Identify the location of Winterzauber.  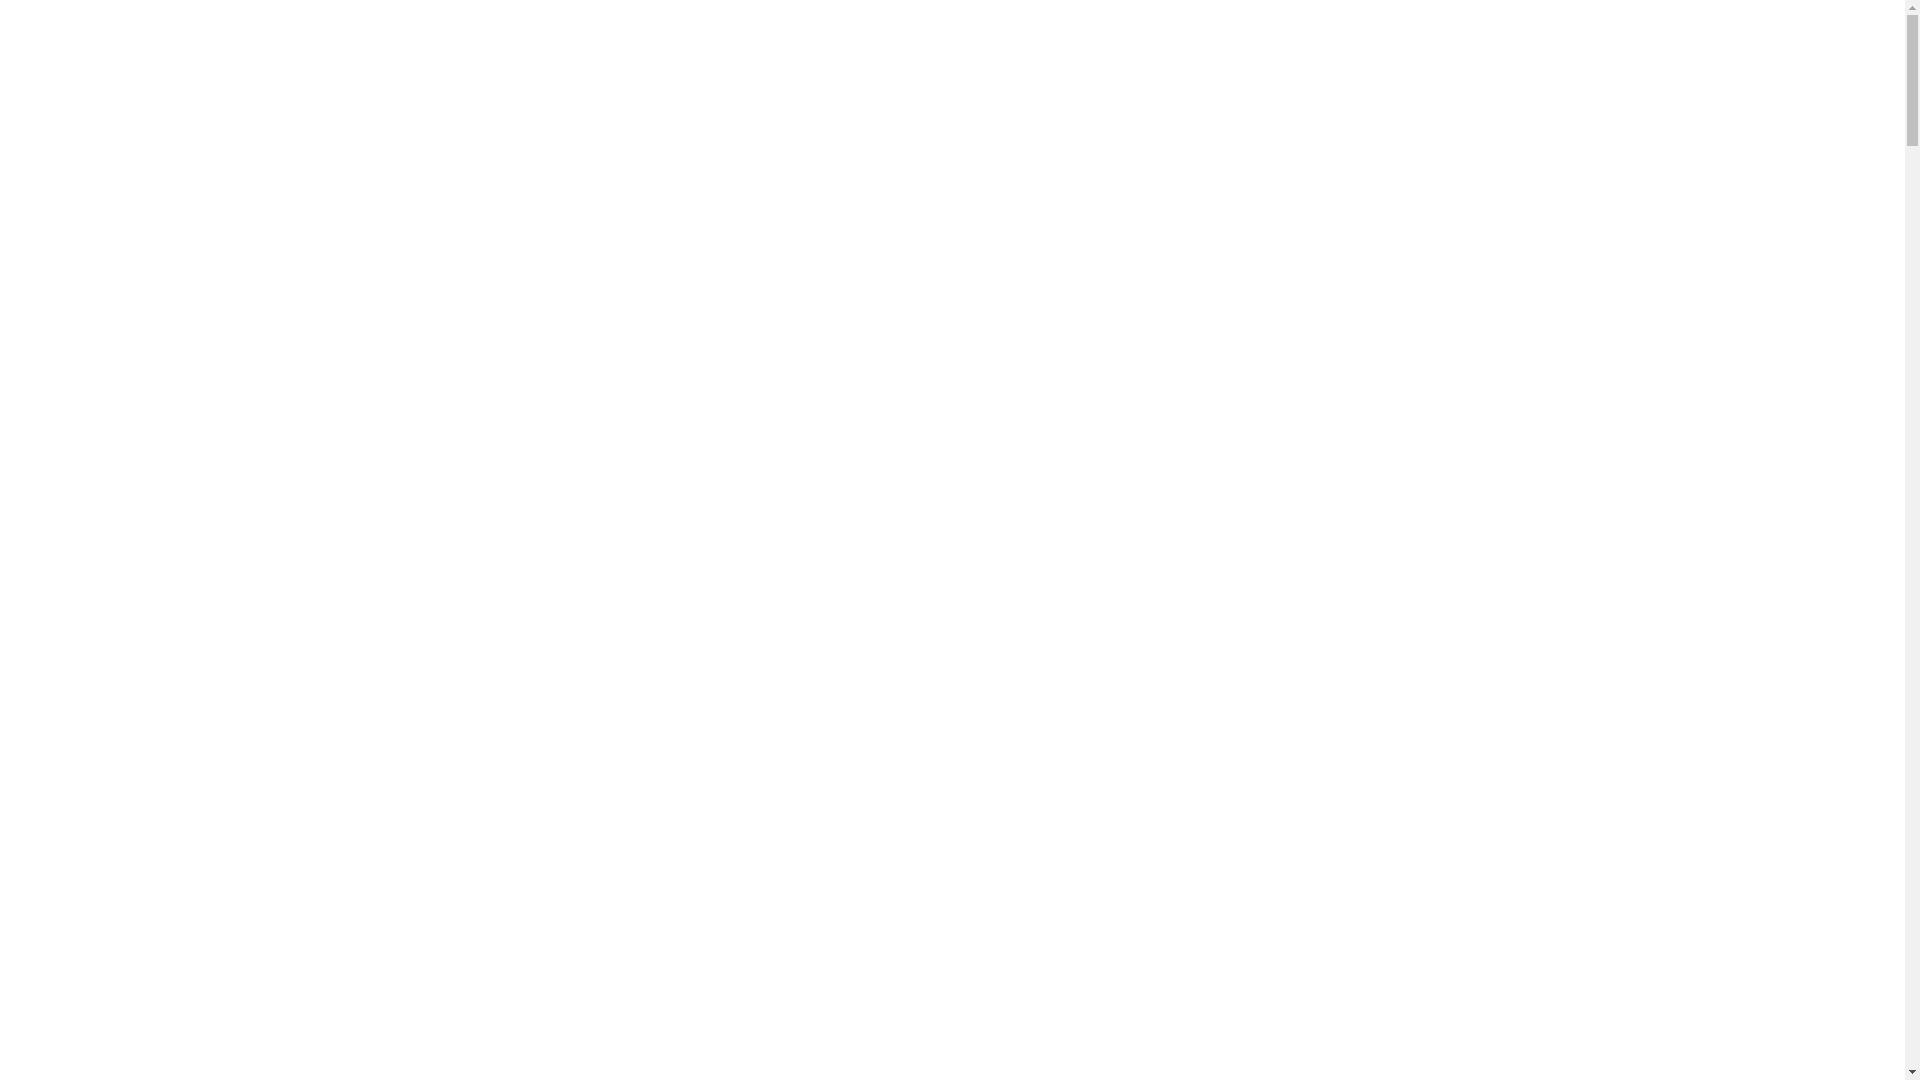
(104, 944).